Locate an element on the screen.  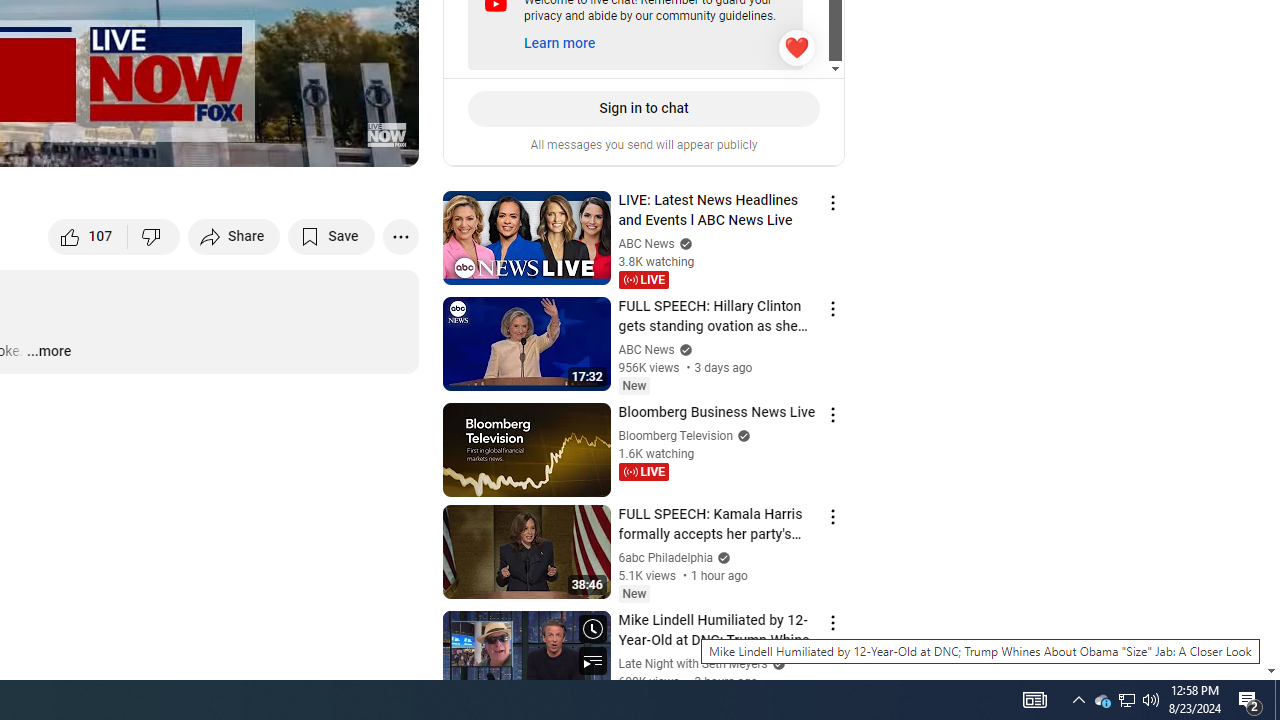
like this video along with 107 other people is located at coordinates (88, 236).